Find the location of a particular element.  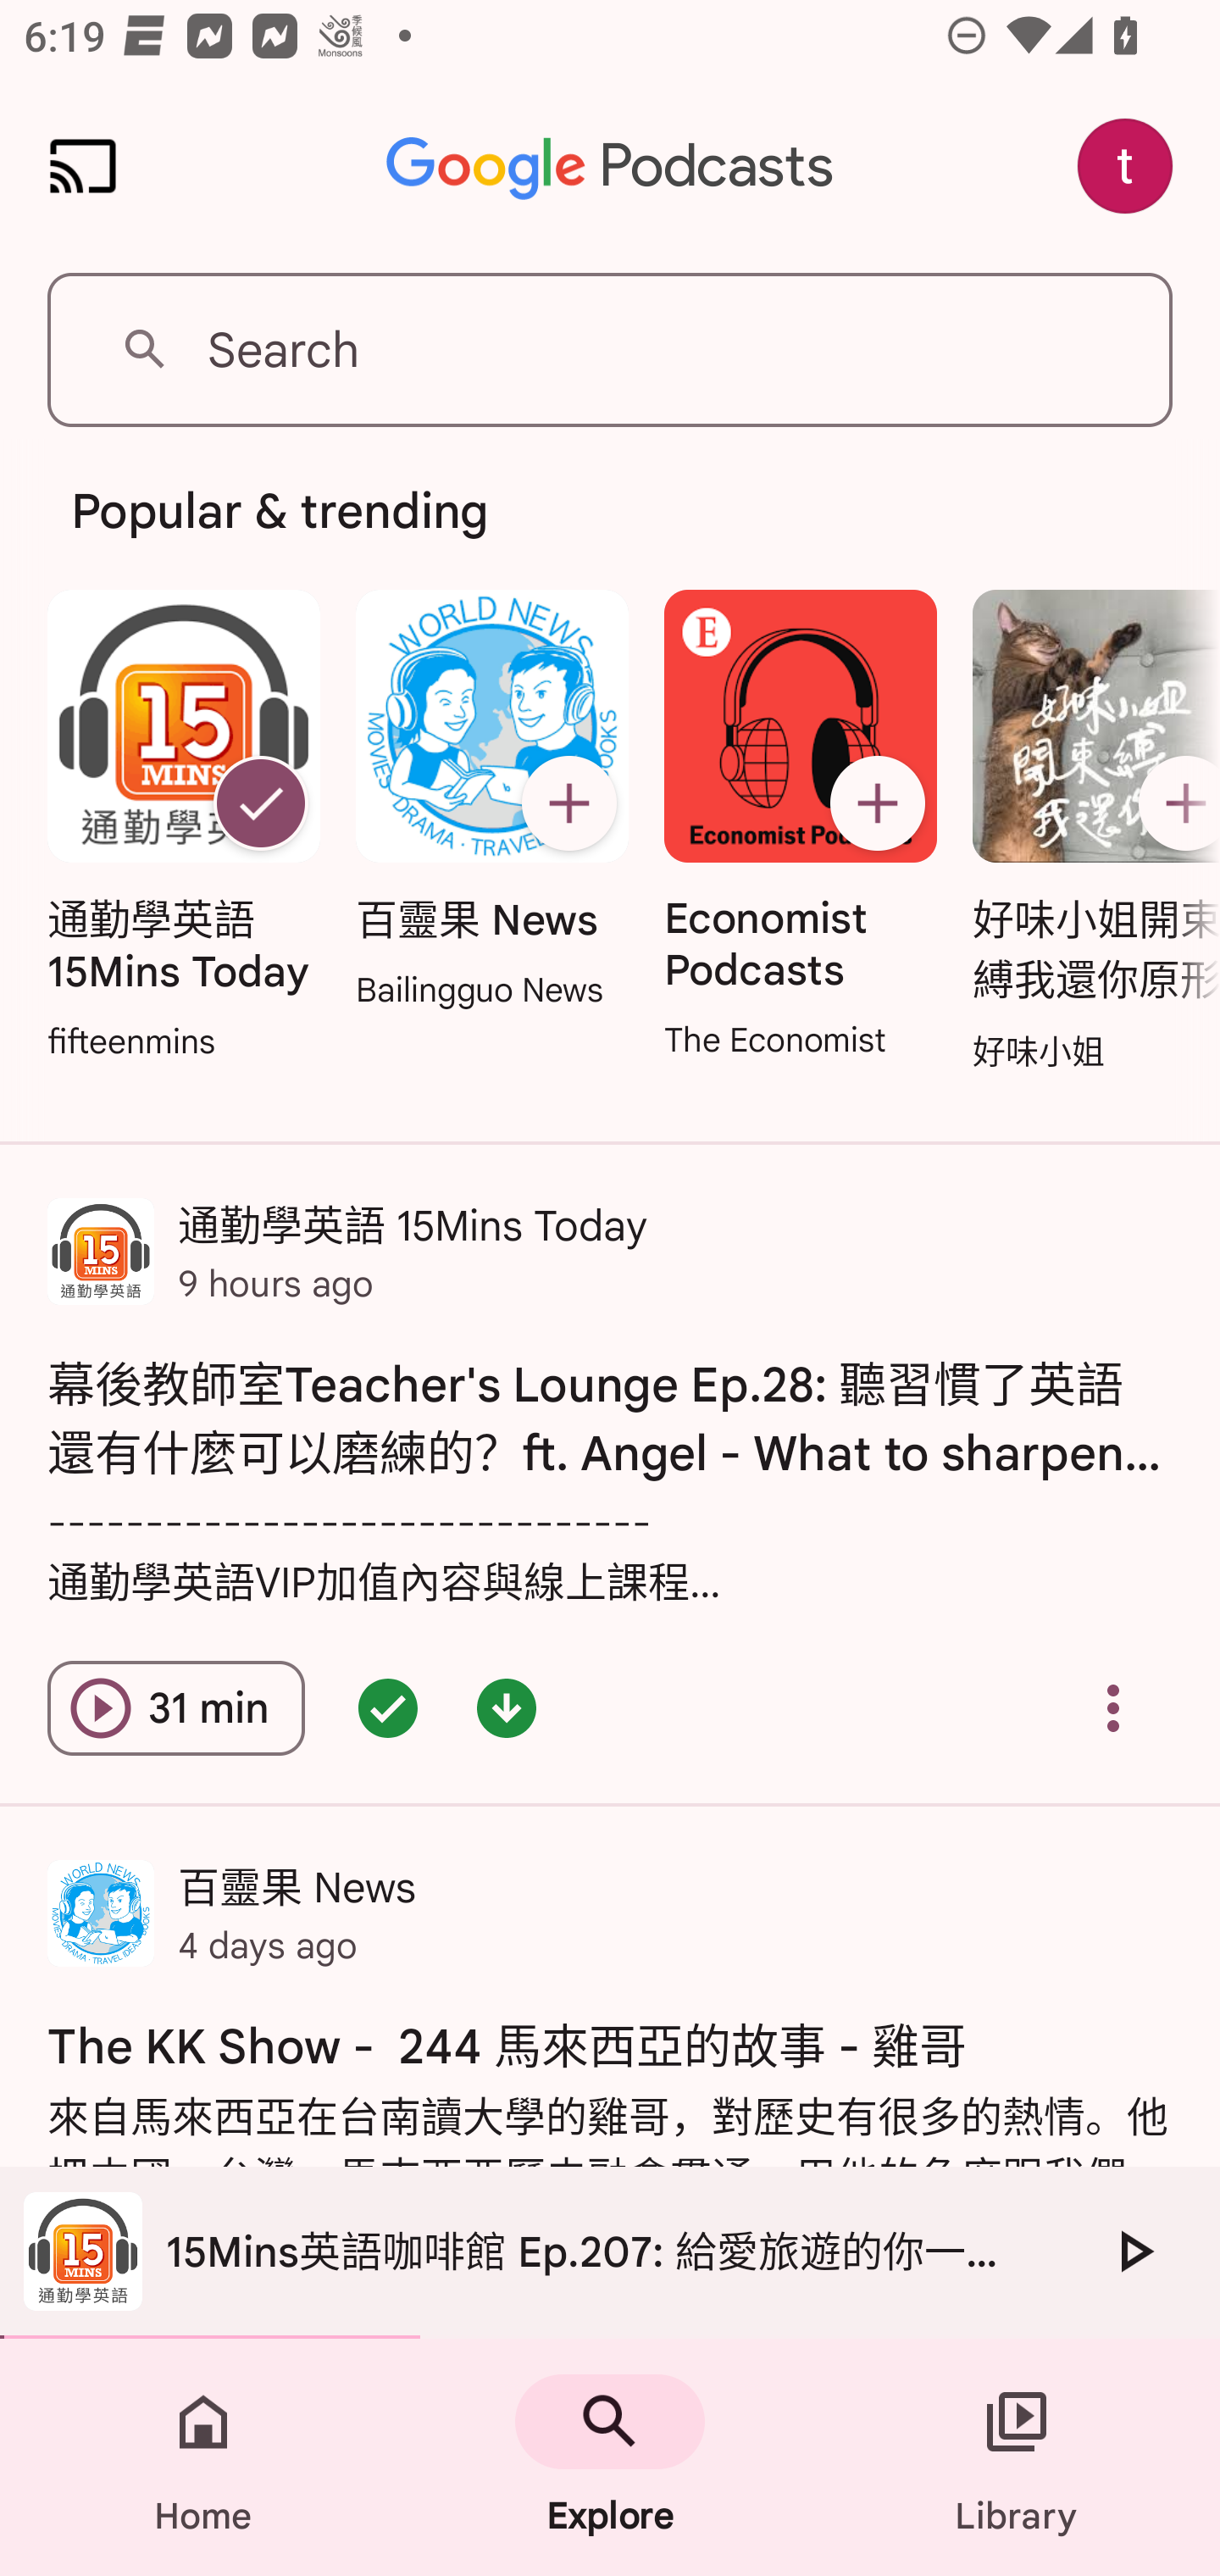

Subscribe is located at coordinates (878, 803).